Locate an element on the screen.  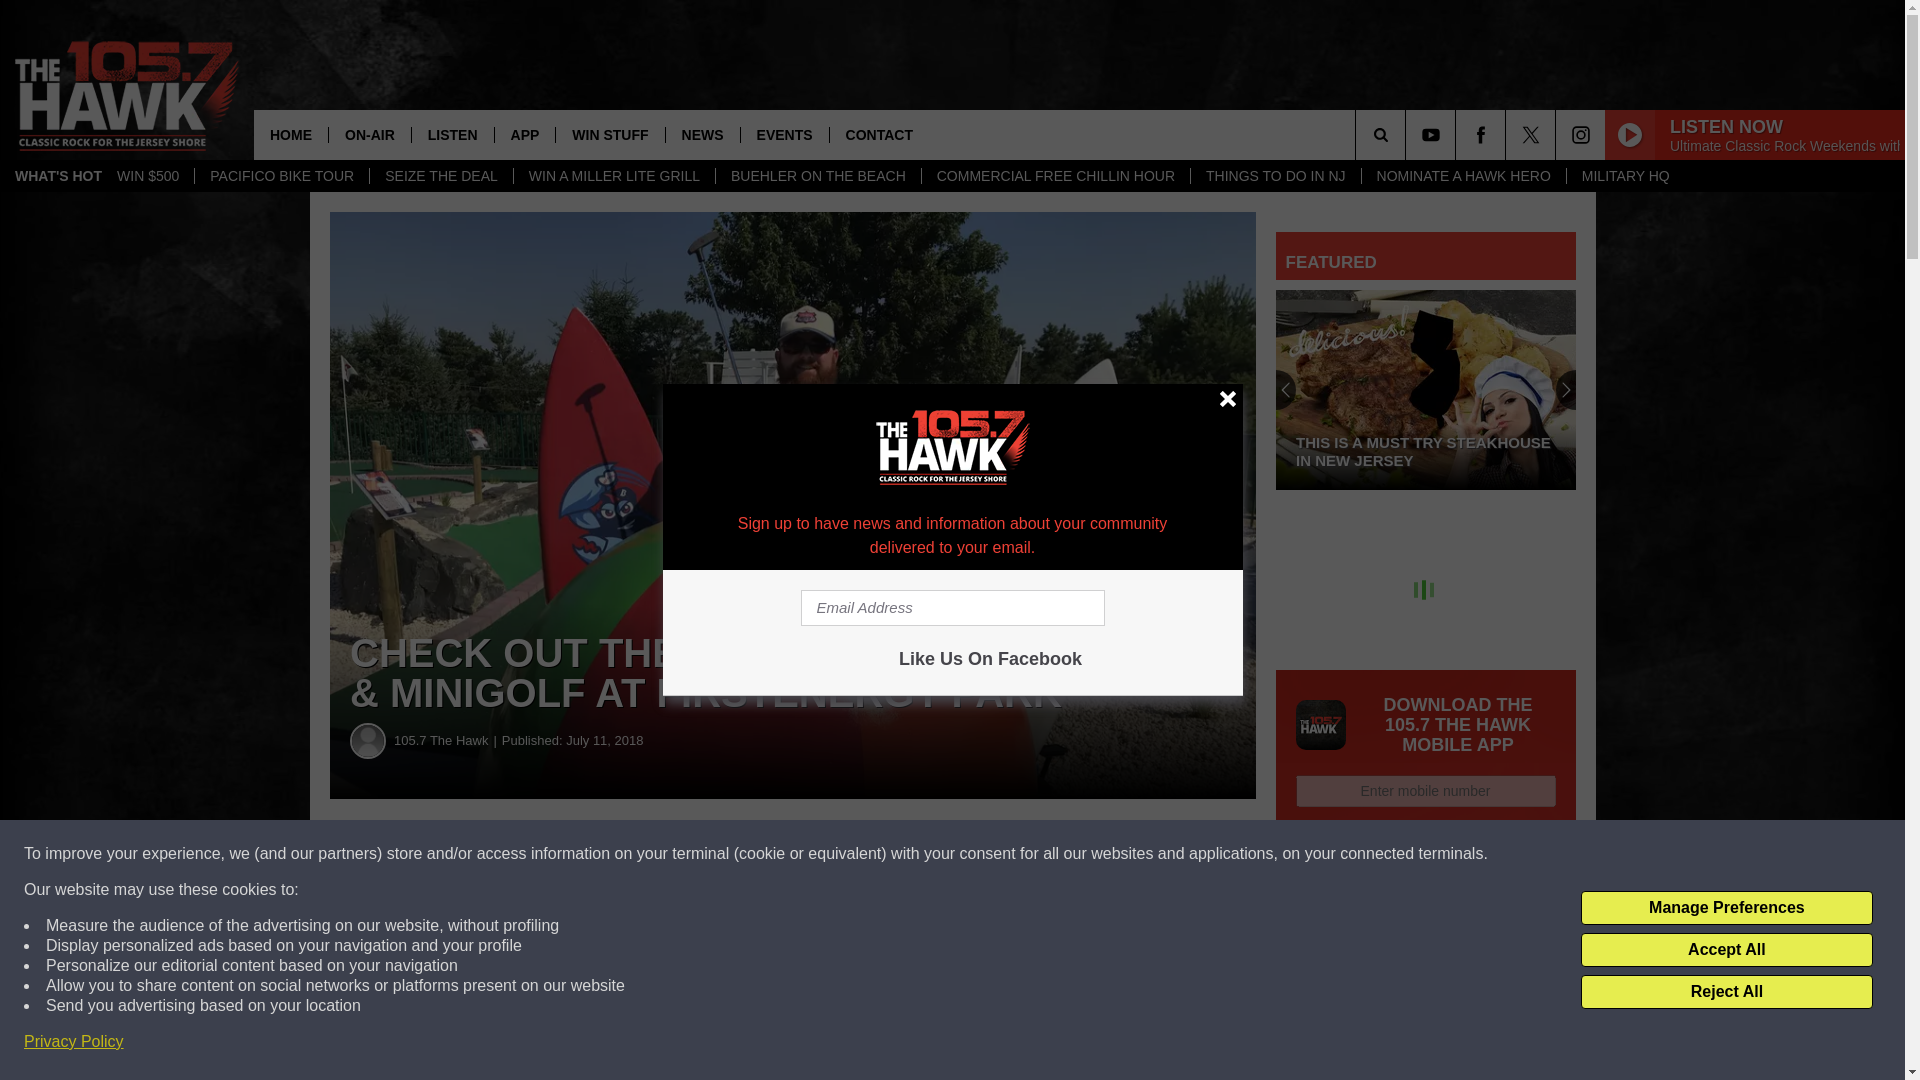
LISTEN is located at coordinates (452, 134).